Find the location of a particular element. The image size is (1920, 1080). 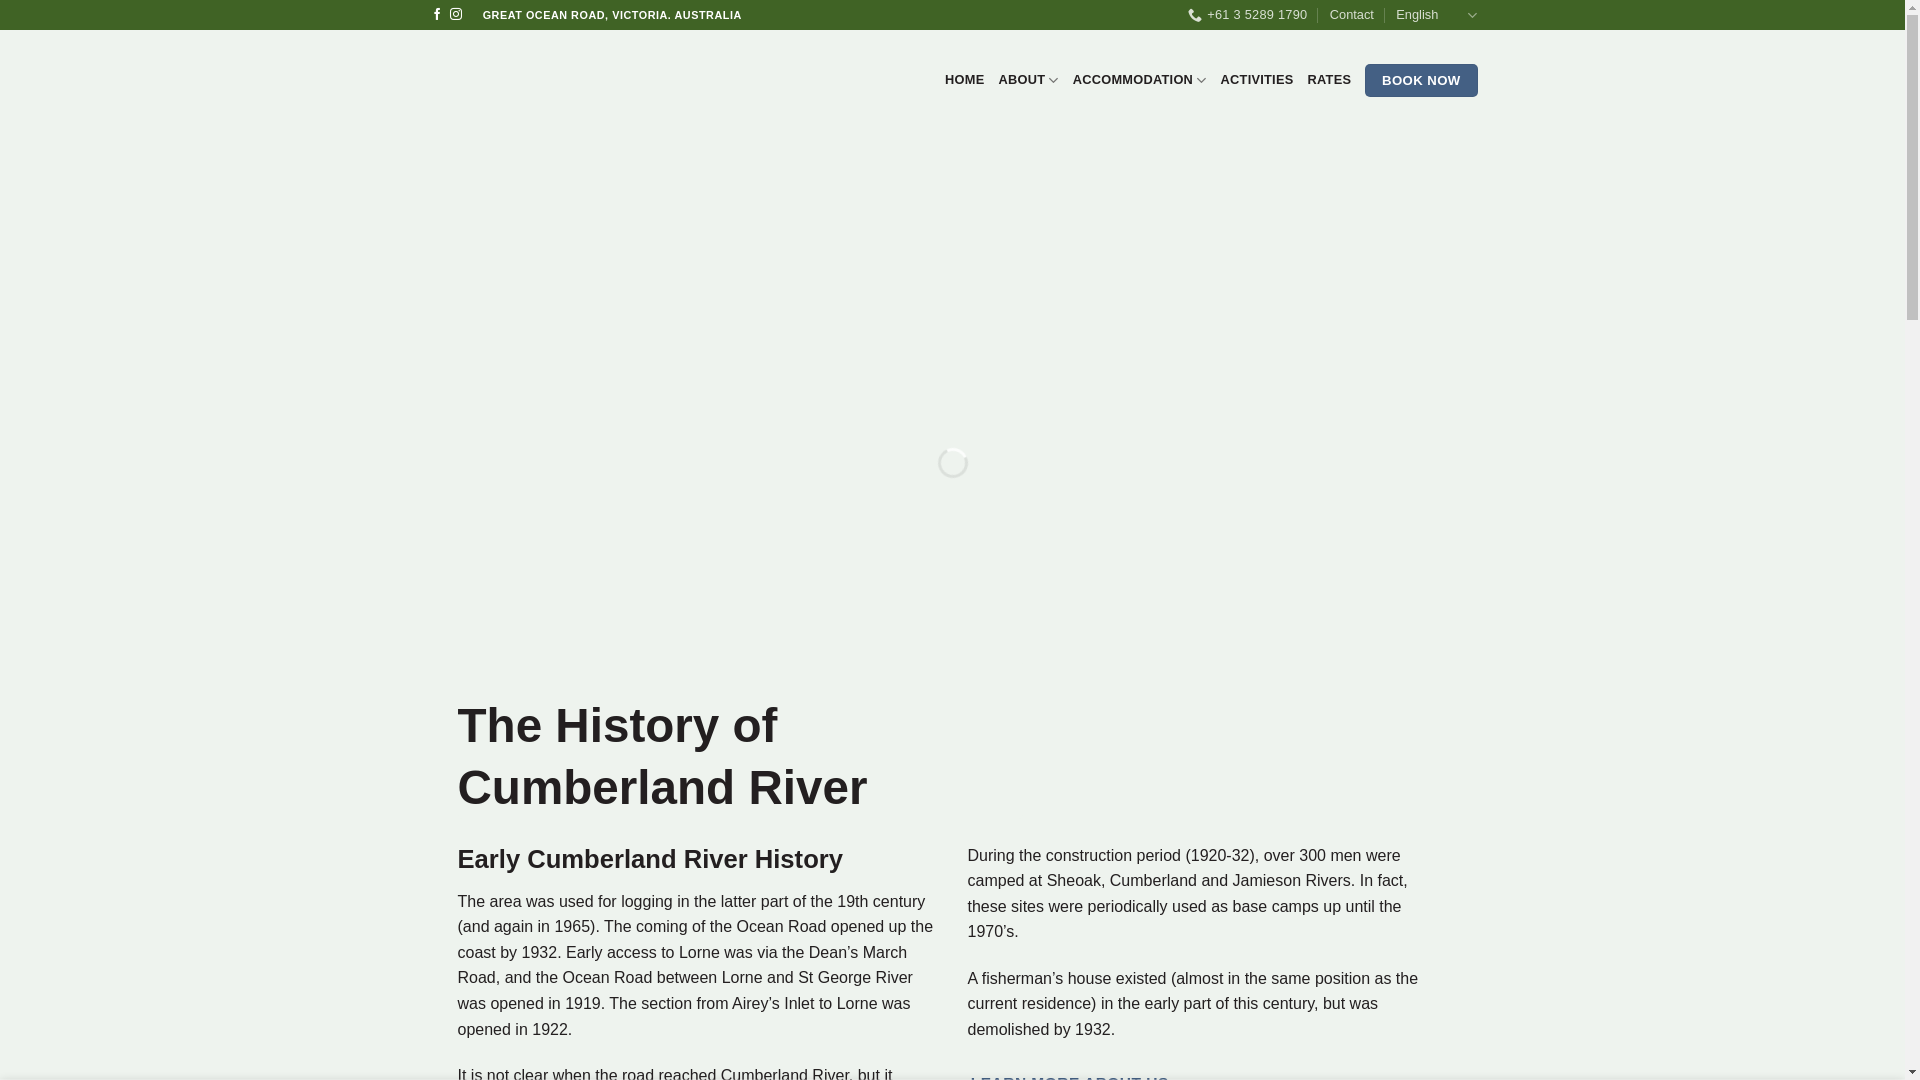

+61 3 5289 1790 is located at coordinates (1248, 15).